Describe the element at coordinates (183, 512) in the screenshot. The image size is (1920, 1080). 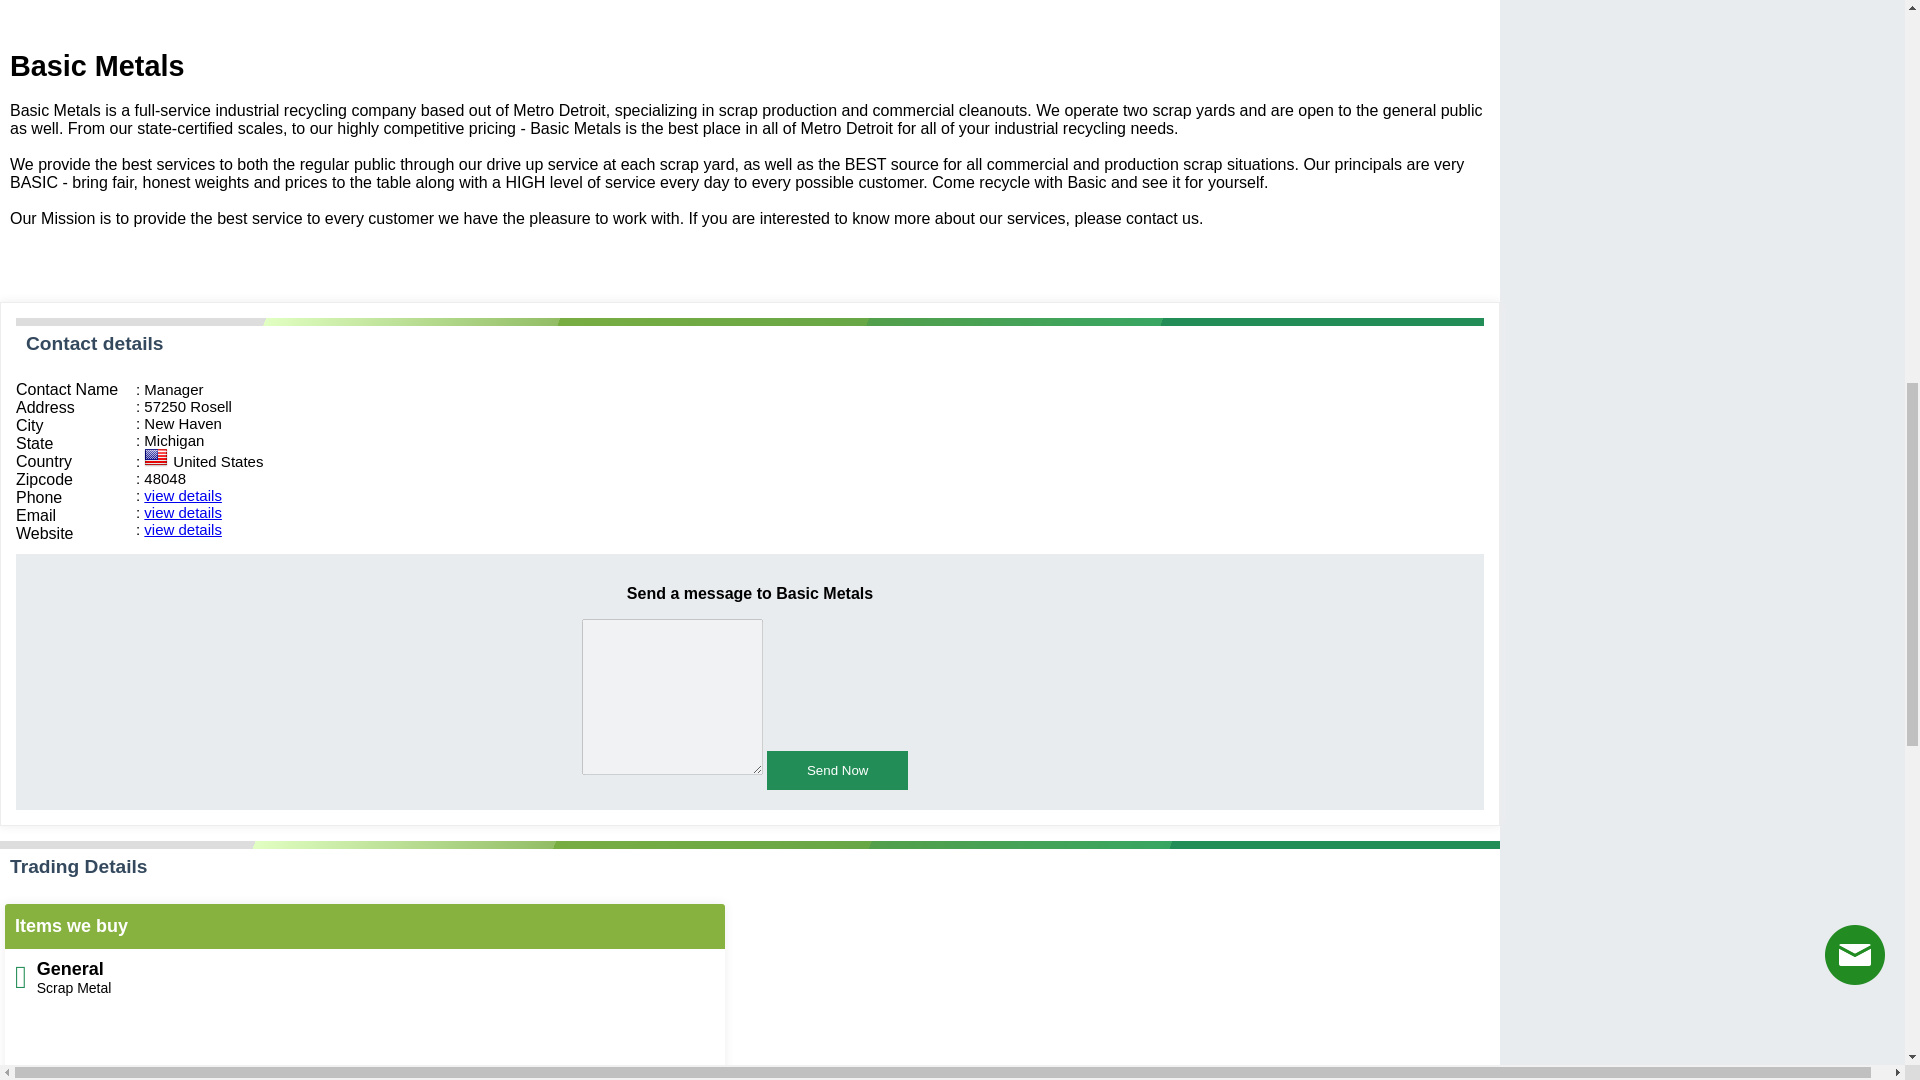
I see `view details` at that location.